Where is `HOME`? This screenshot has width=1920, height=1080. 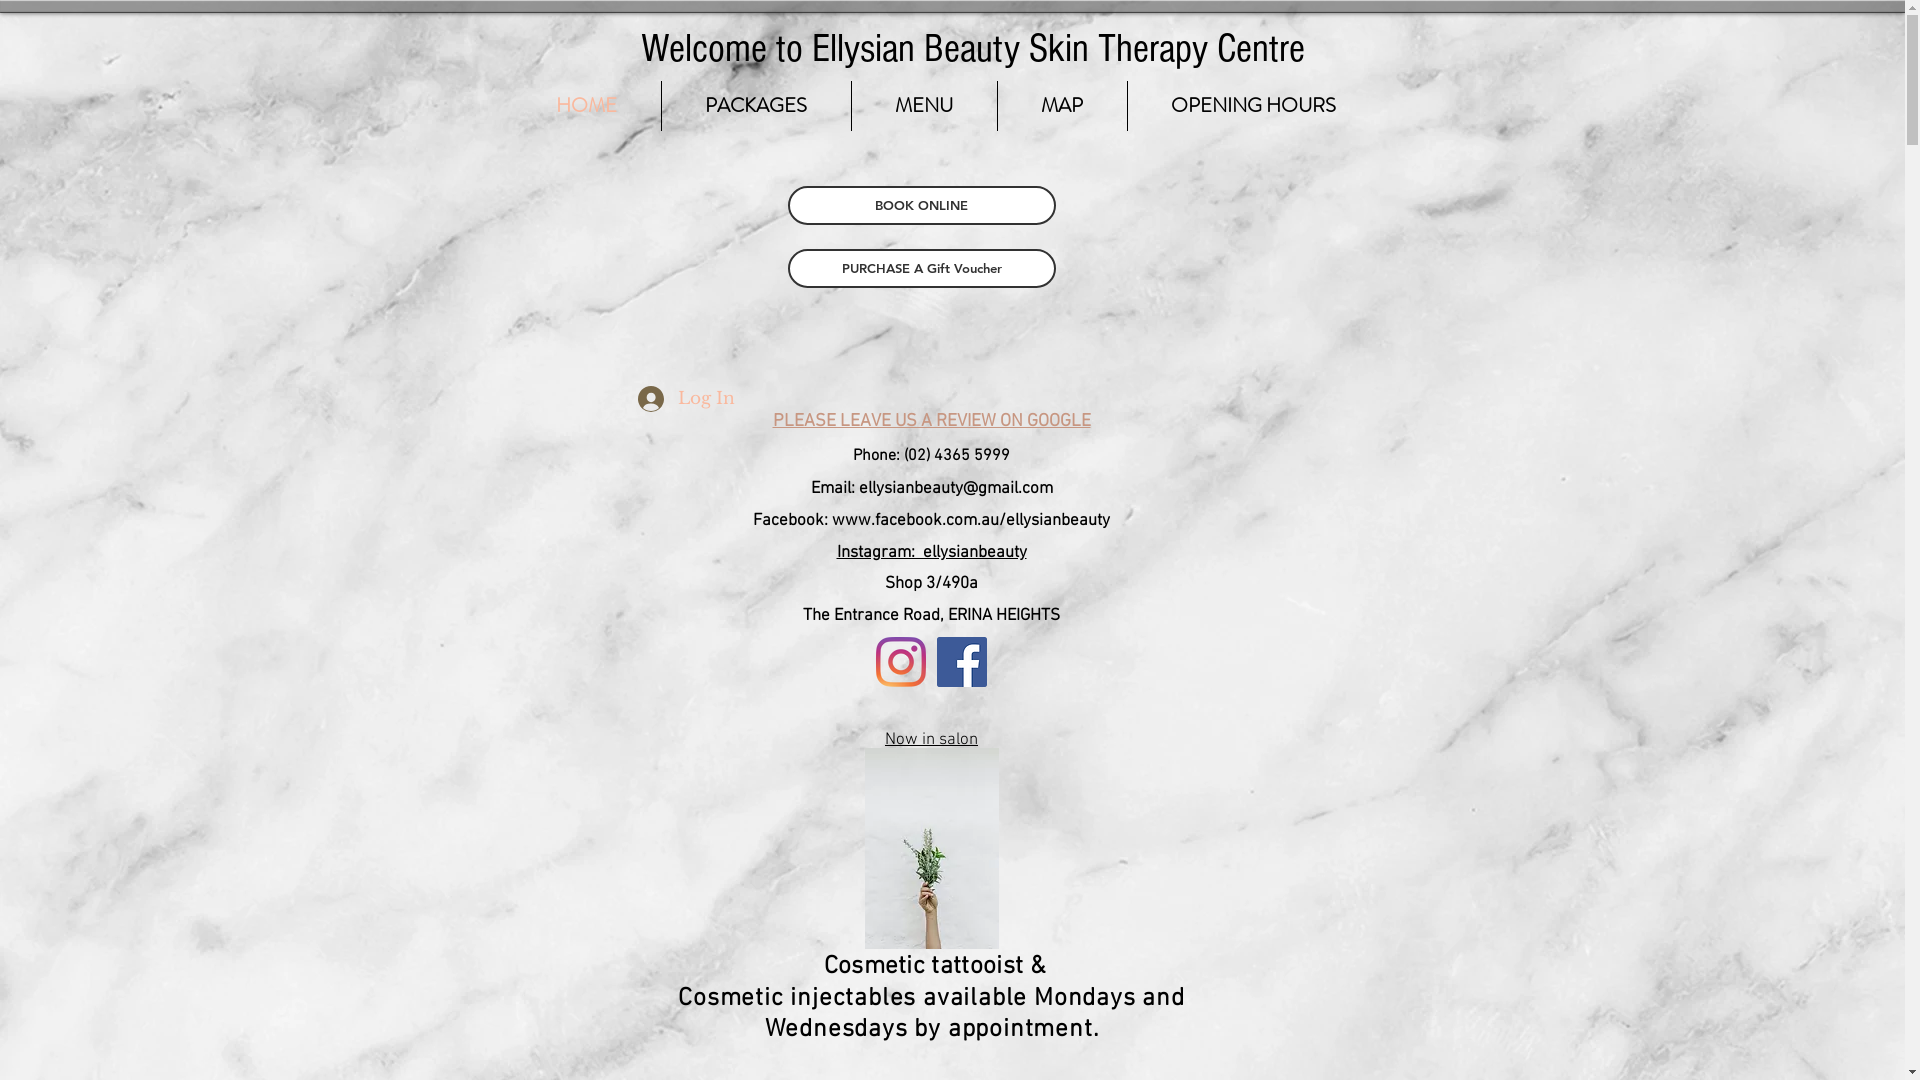 HOME is located at coordinates (586, 106).